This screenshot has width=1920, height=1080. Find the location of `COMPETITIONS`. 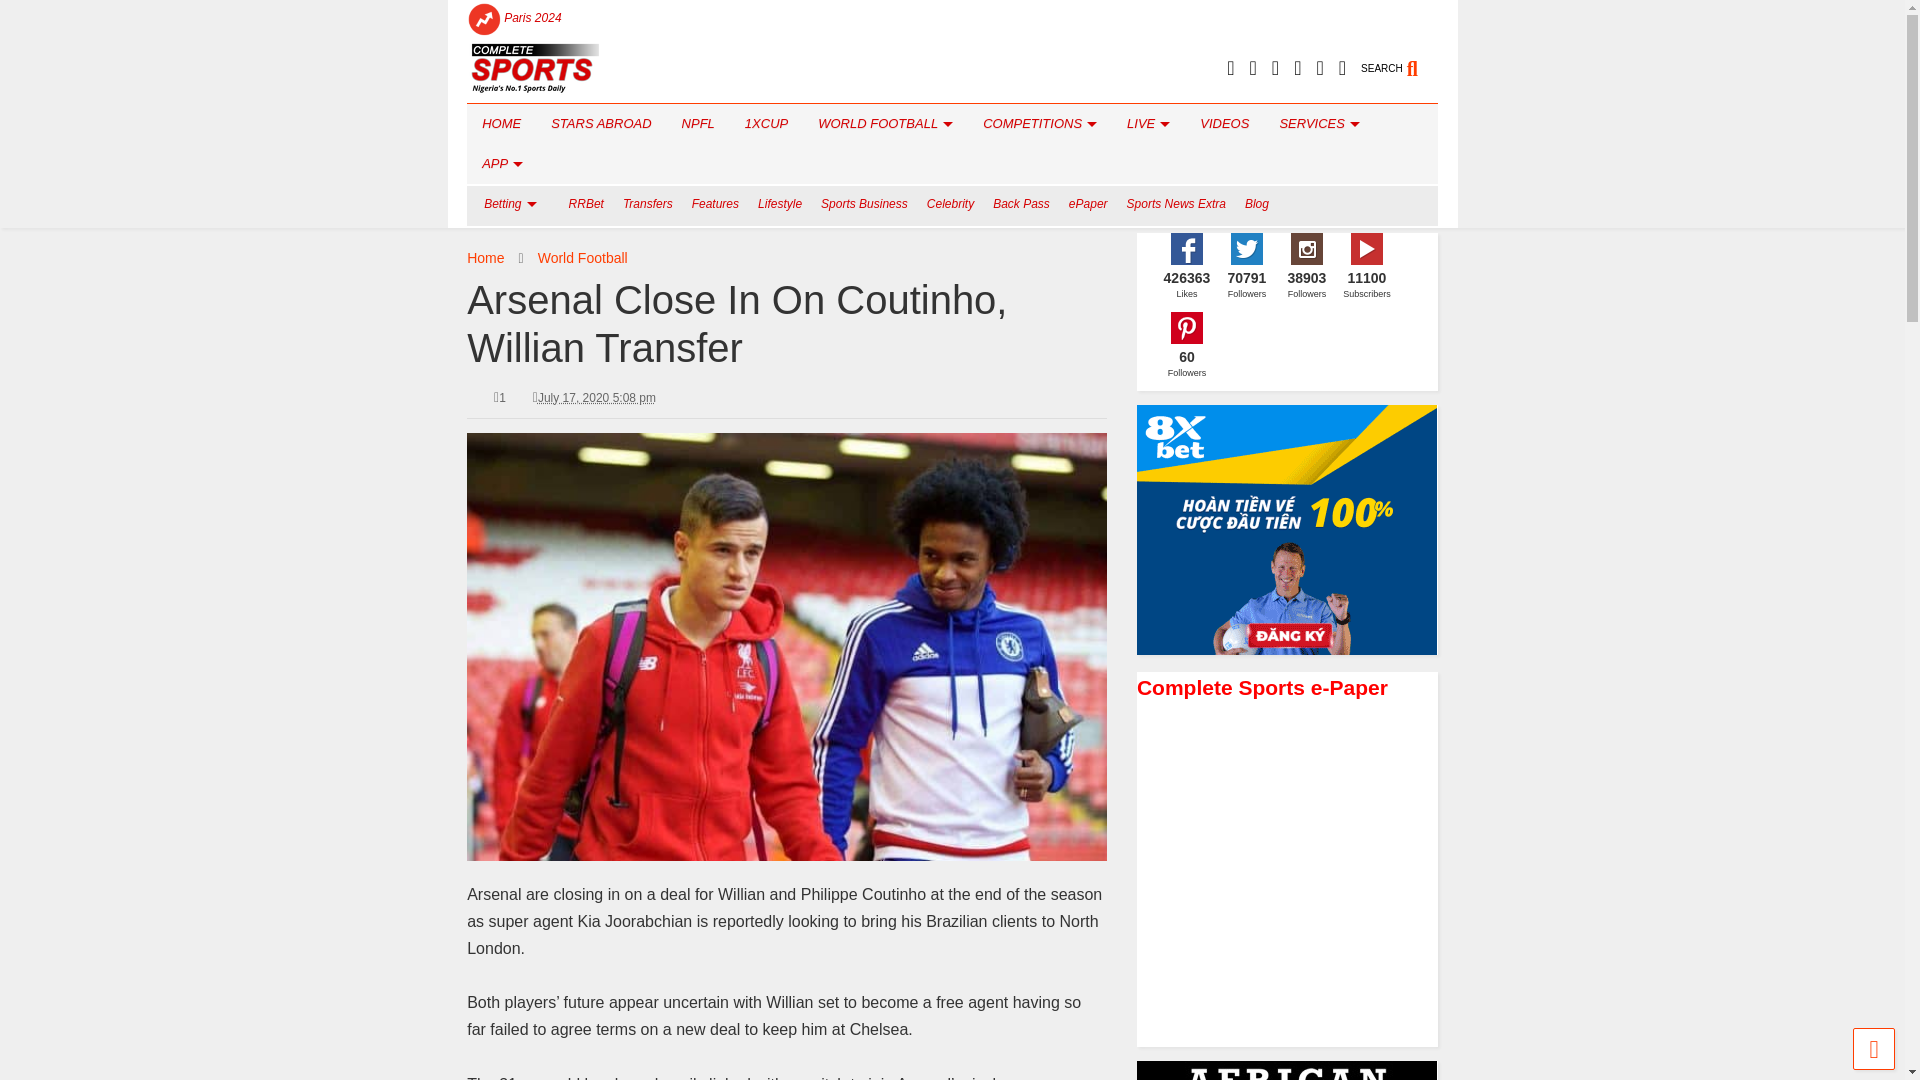

COMPETITIONS is located at coordinates (1039, 123).